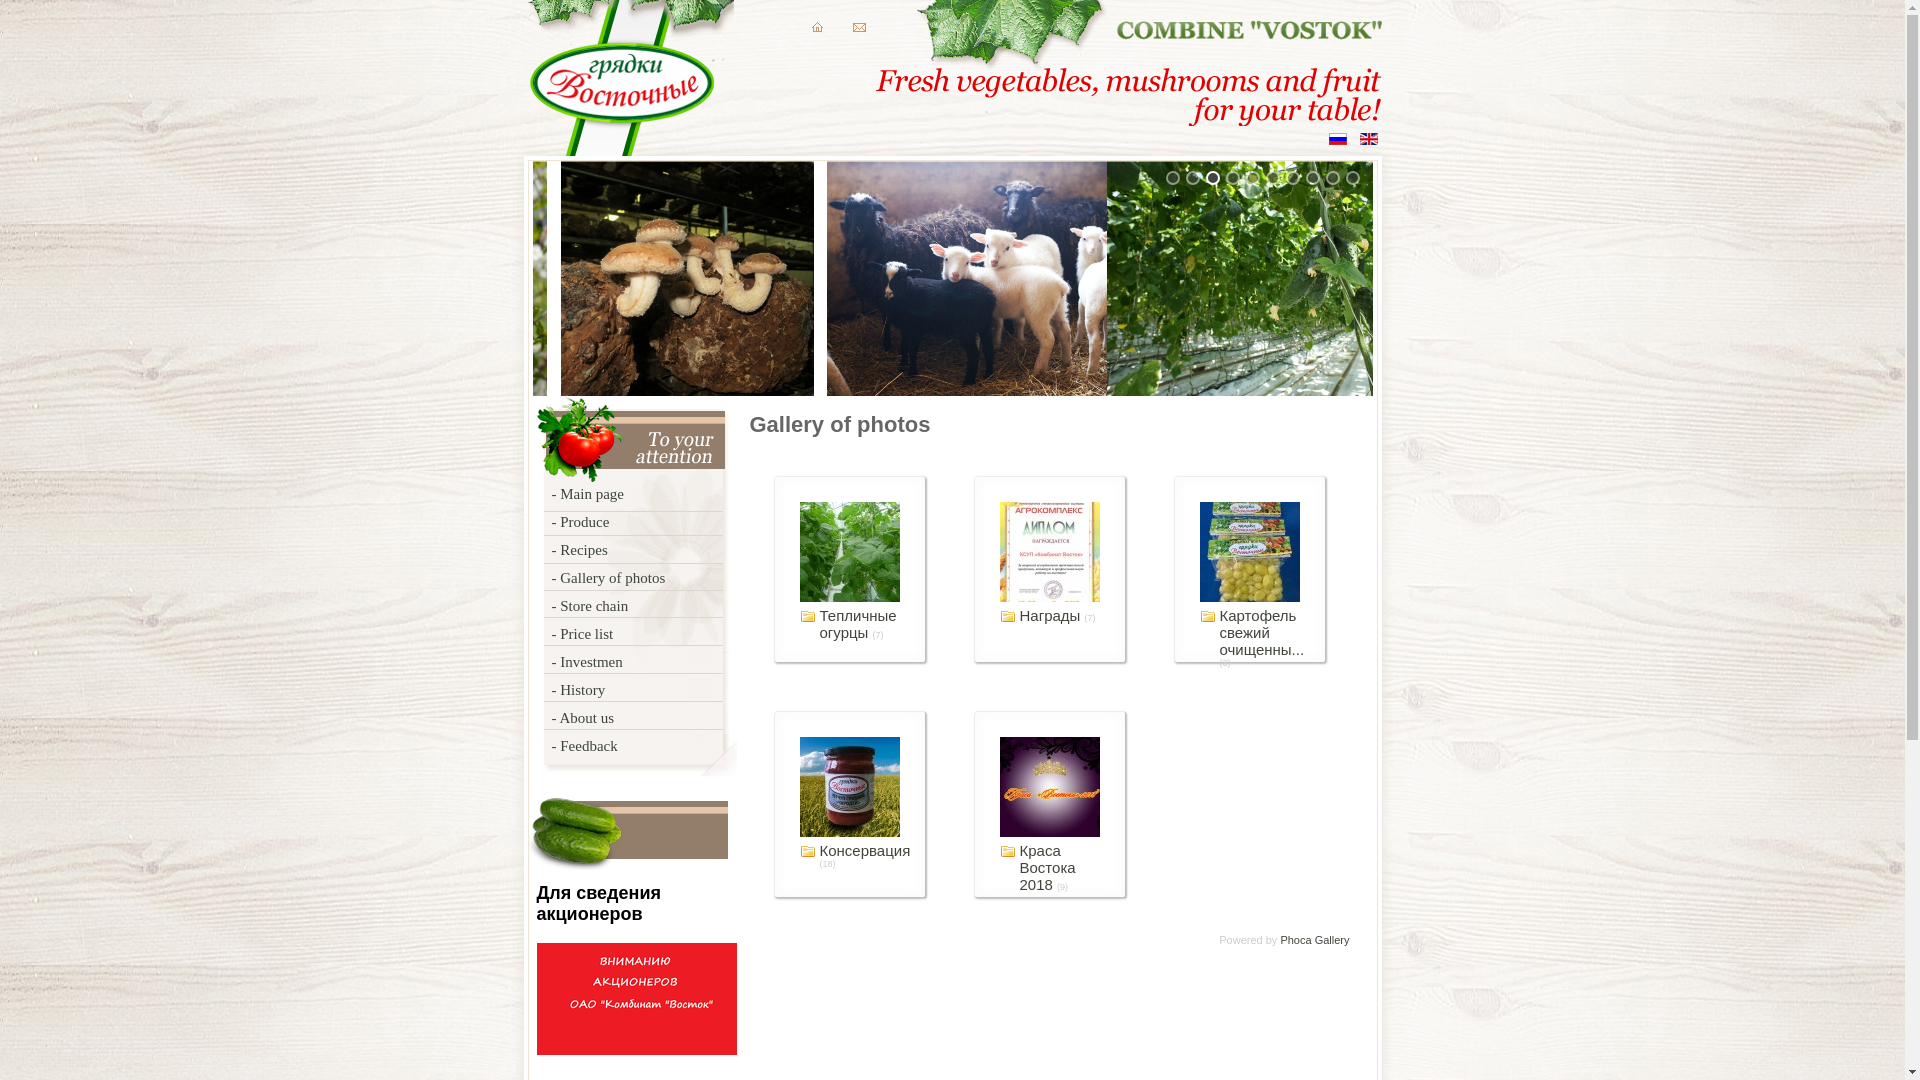  I want to click on Phoca Gallery, so click(1314, 940).